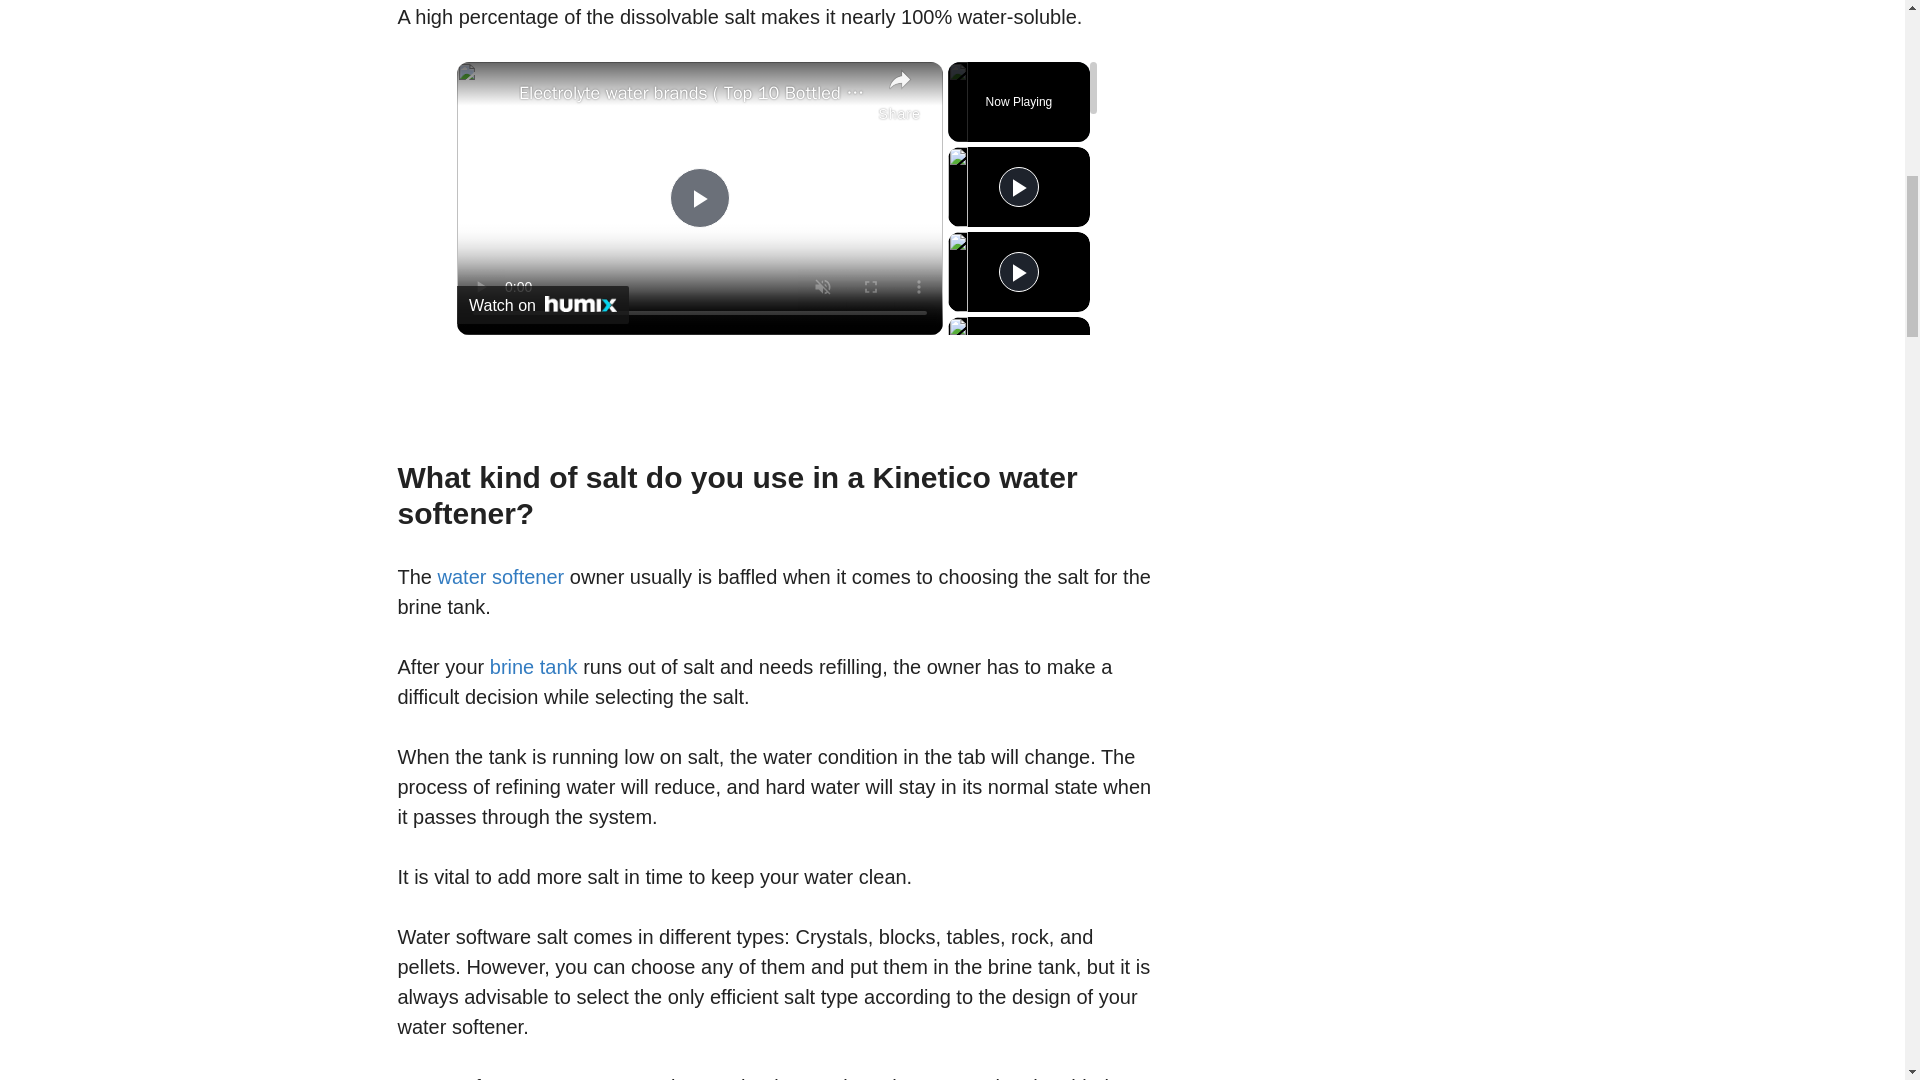  What do you see at coordinates (1018, 442) in the screenshot?
I see `Play` at bounding box center [1018, 442].